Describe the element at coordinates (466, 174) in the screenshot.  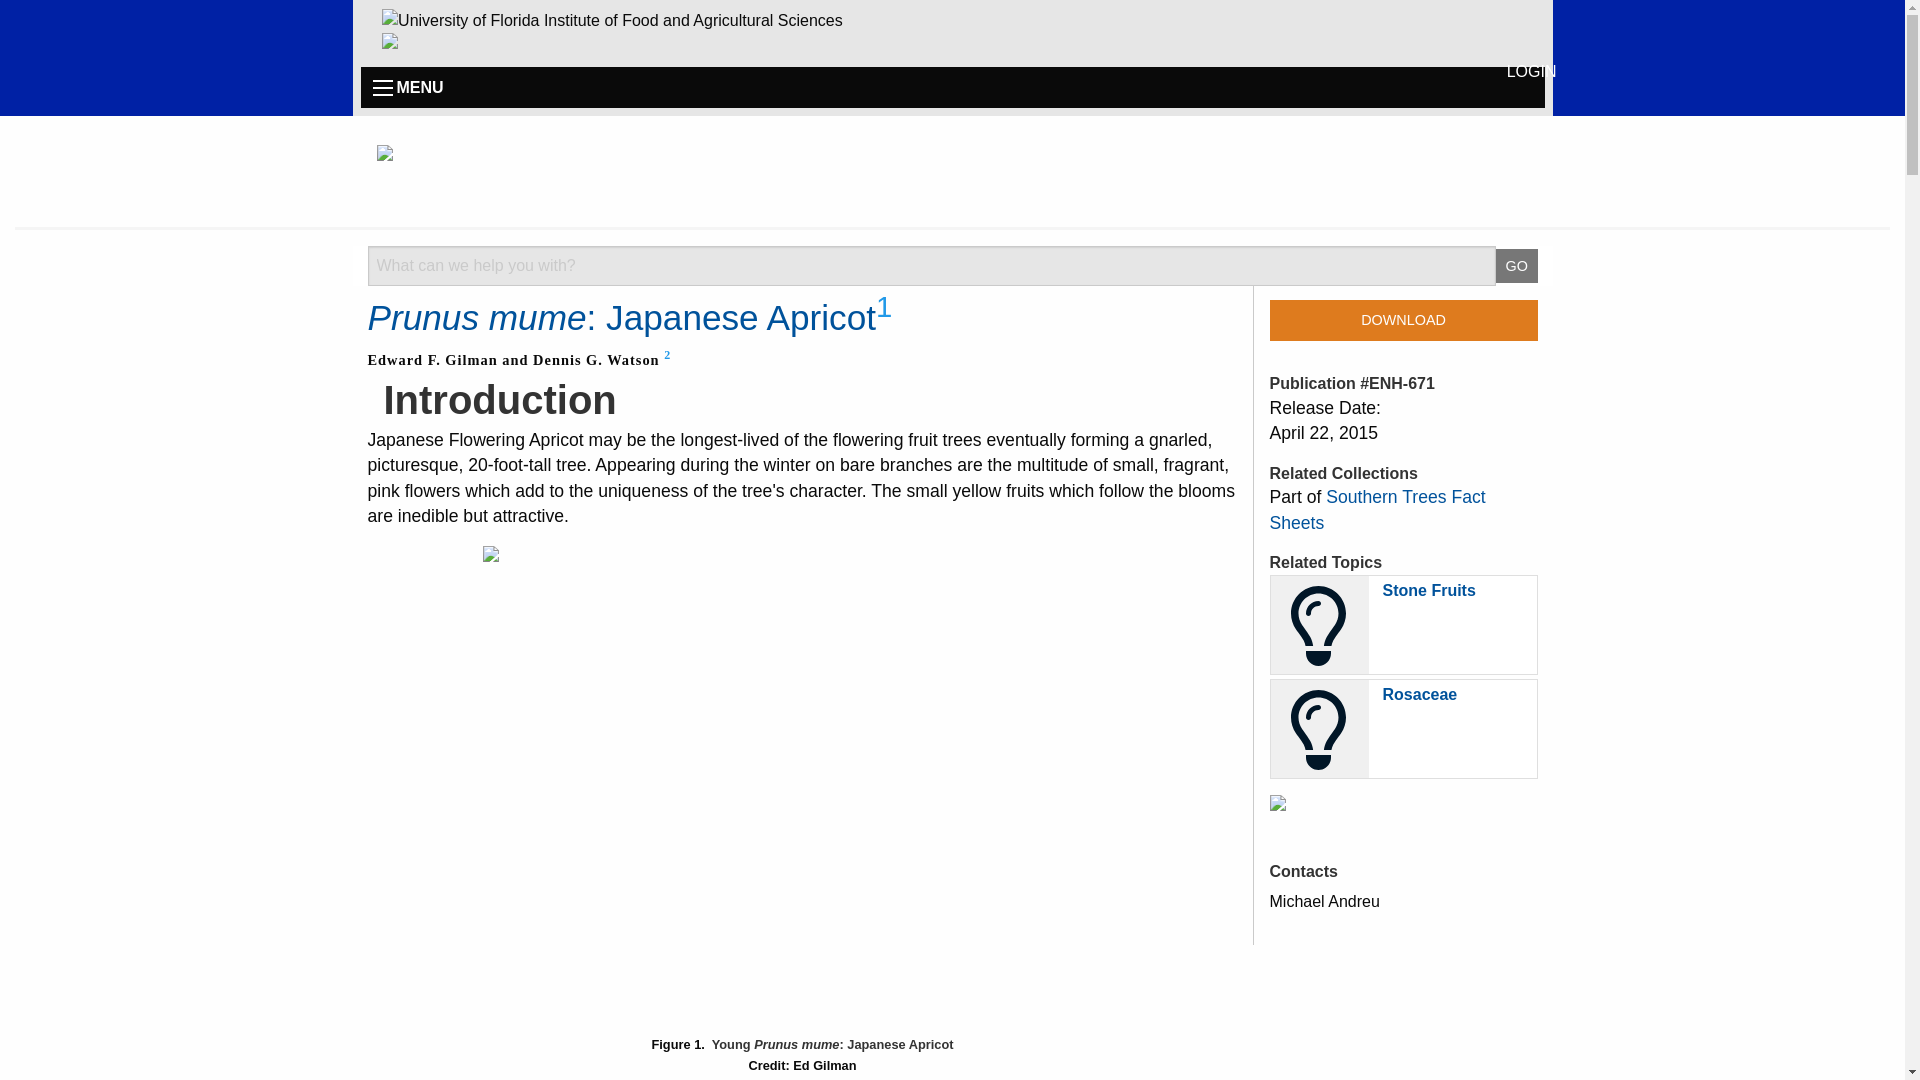
I see `AskIFAS Powered by EDIS` at that location.